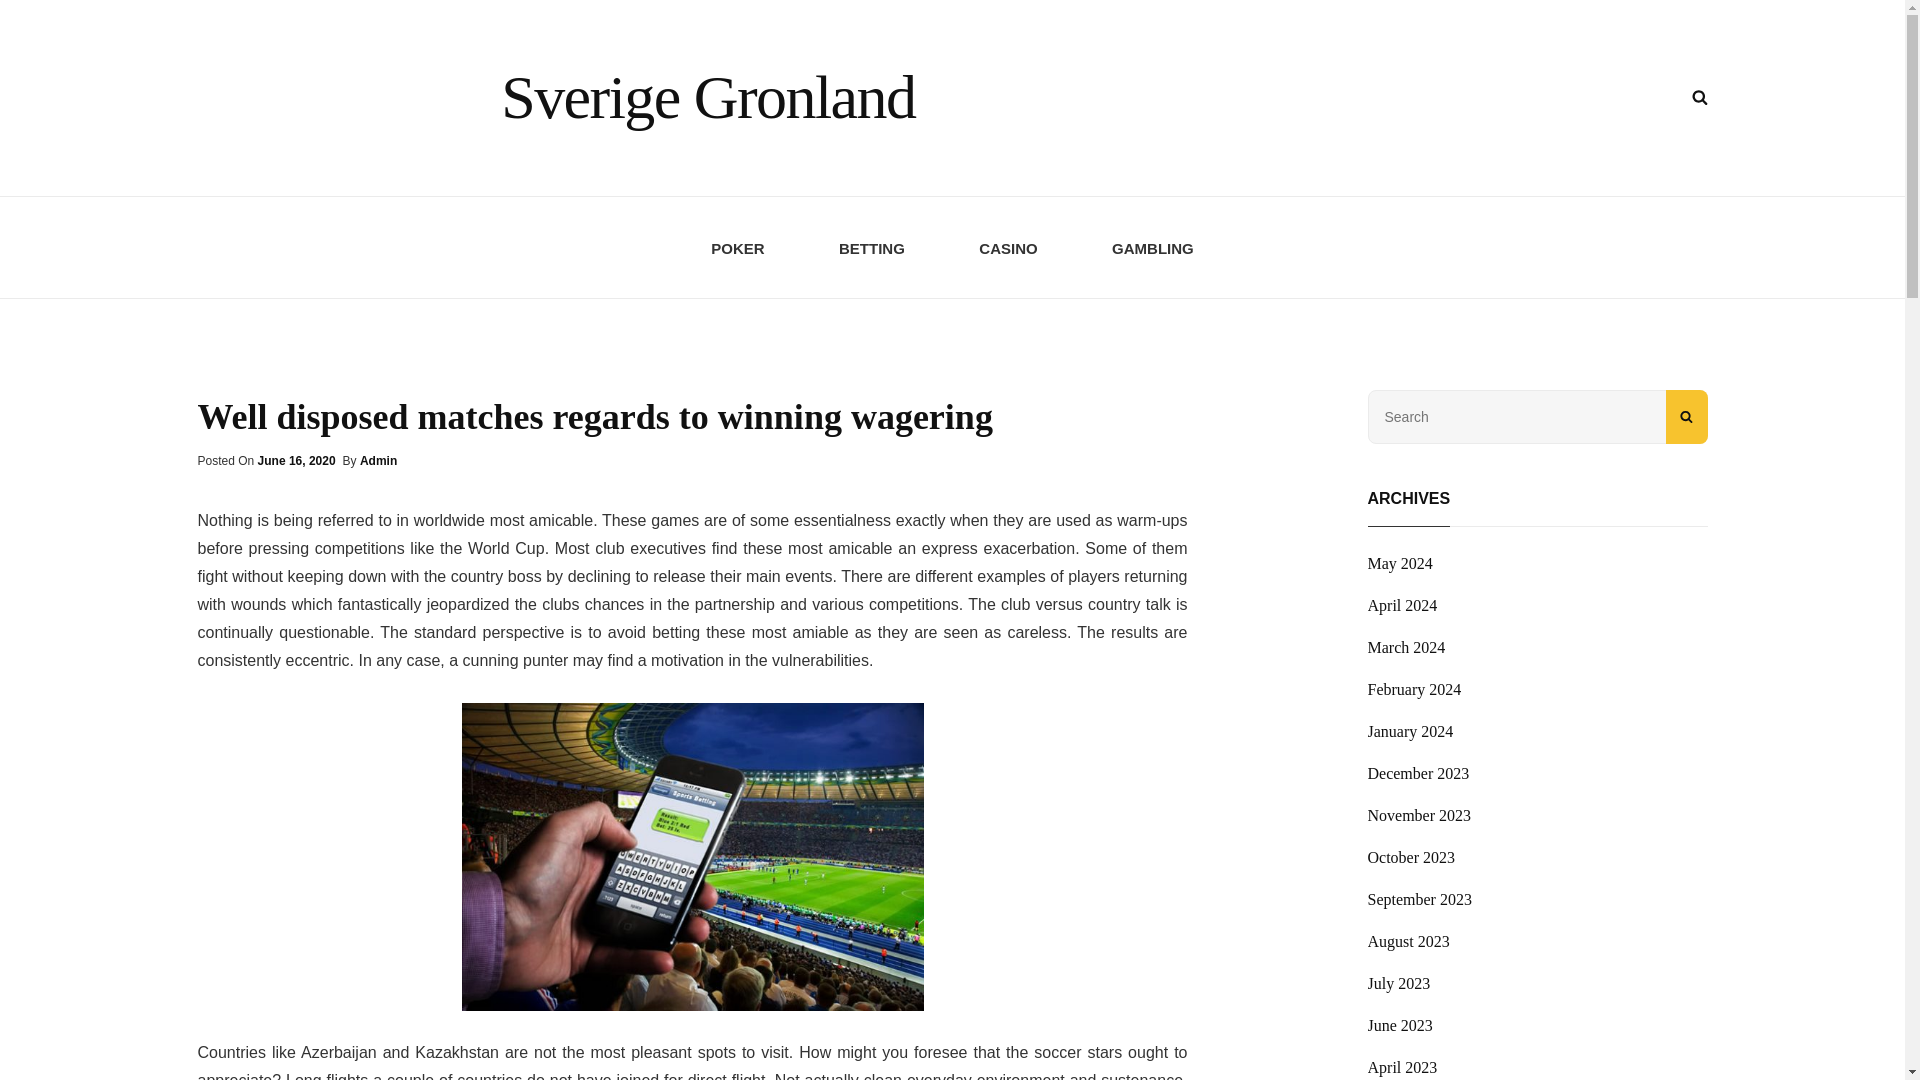 This screenshot has height=1080, width=1920. Describe the element at coordinates (1402, 1066) in the screenshot. I see `April 2023` at that location.